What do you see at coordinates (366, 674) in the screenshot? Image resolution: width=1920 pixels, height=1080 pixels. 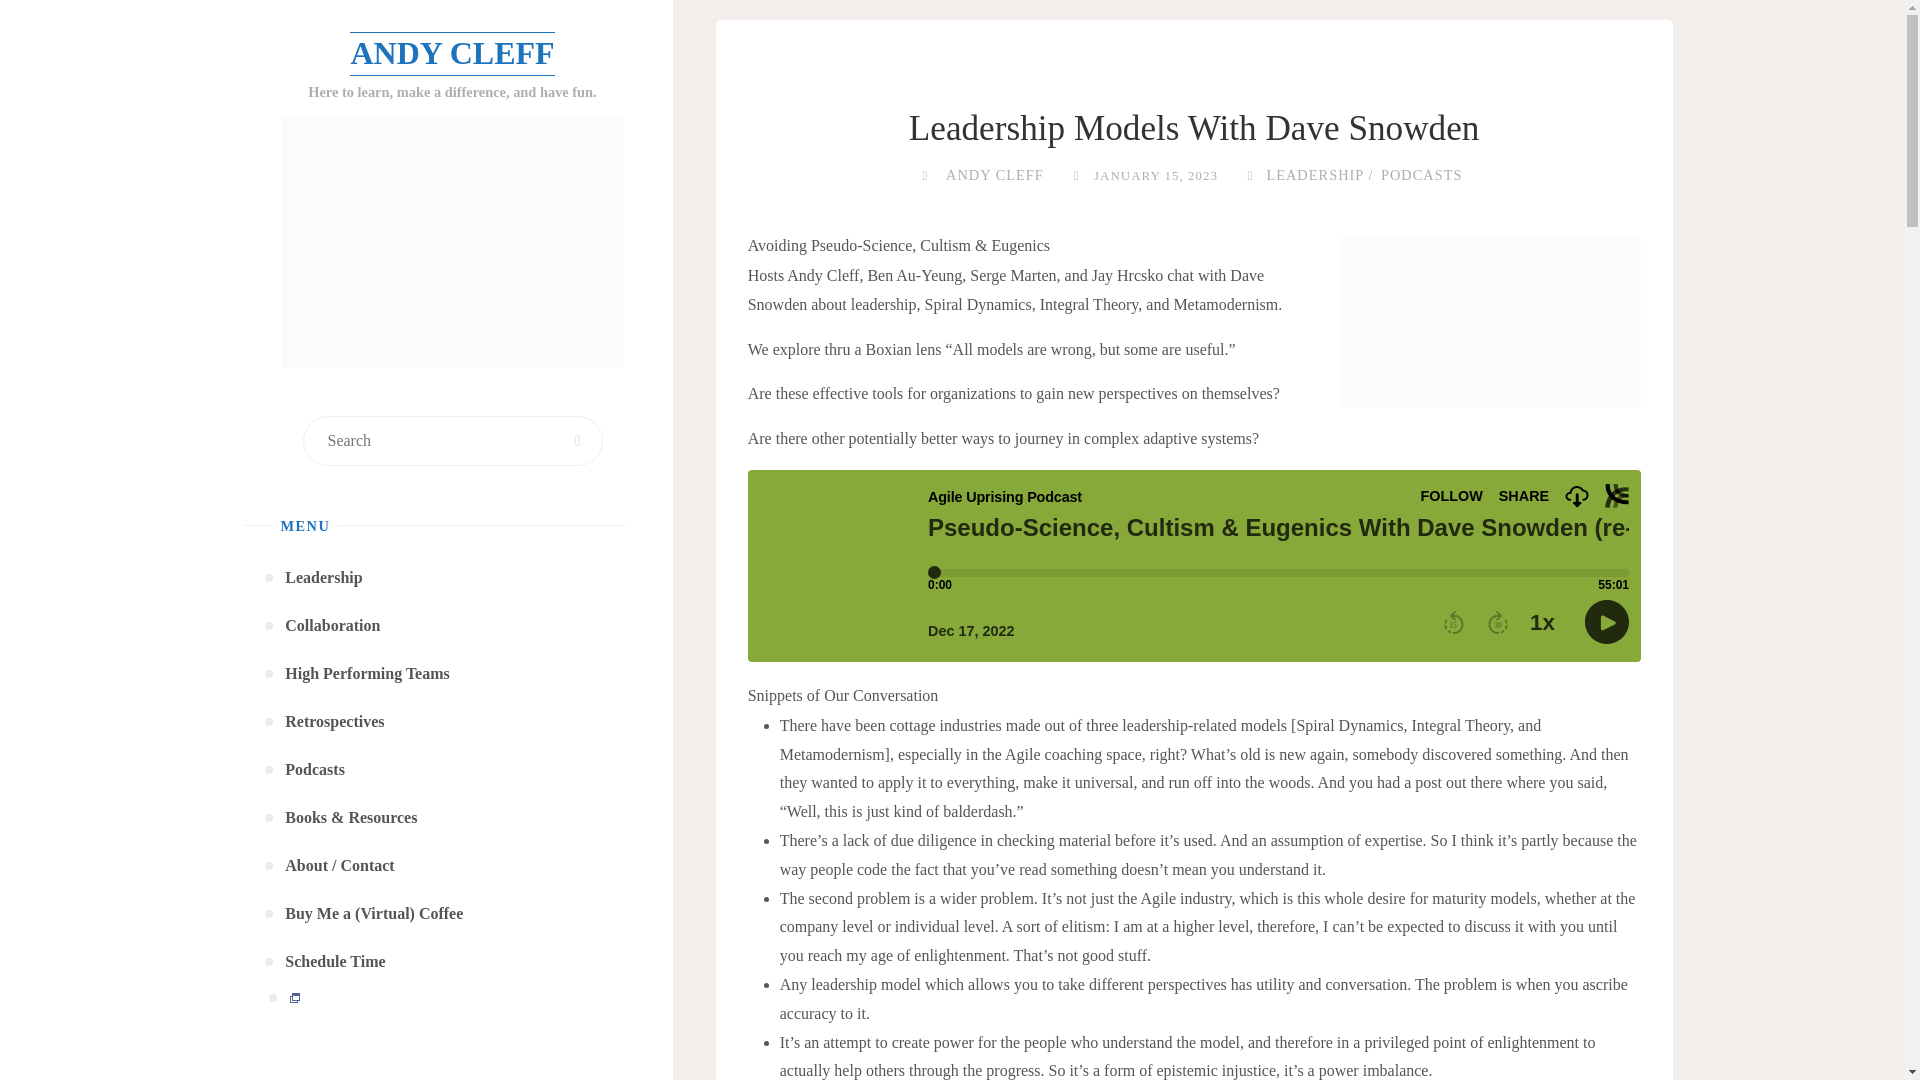 I see `High Performing Teams` at bounding box center [366, 674].